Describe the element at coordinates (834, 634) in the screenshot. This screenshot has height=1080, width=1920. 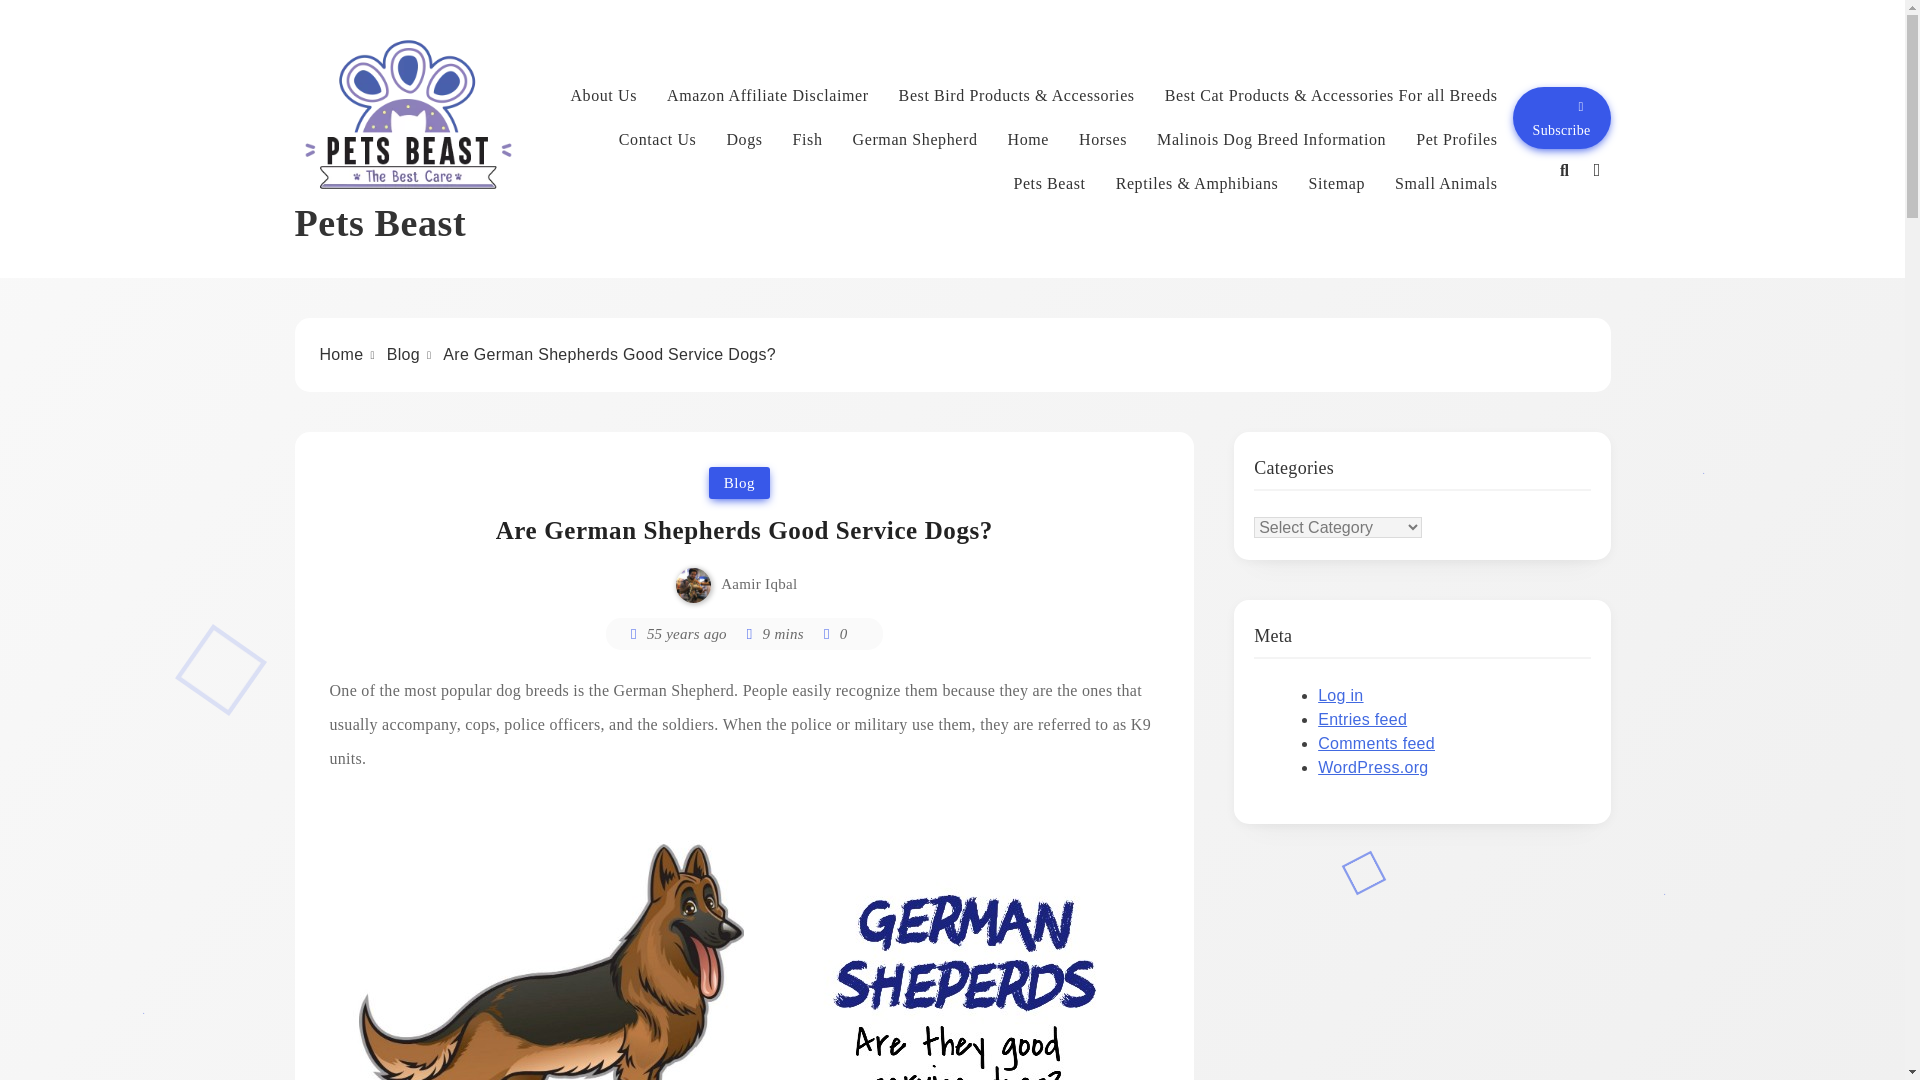
I see `0` at that location.